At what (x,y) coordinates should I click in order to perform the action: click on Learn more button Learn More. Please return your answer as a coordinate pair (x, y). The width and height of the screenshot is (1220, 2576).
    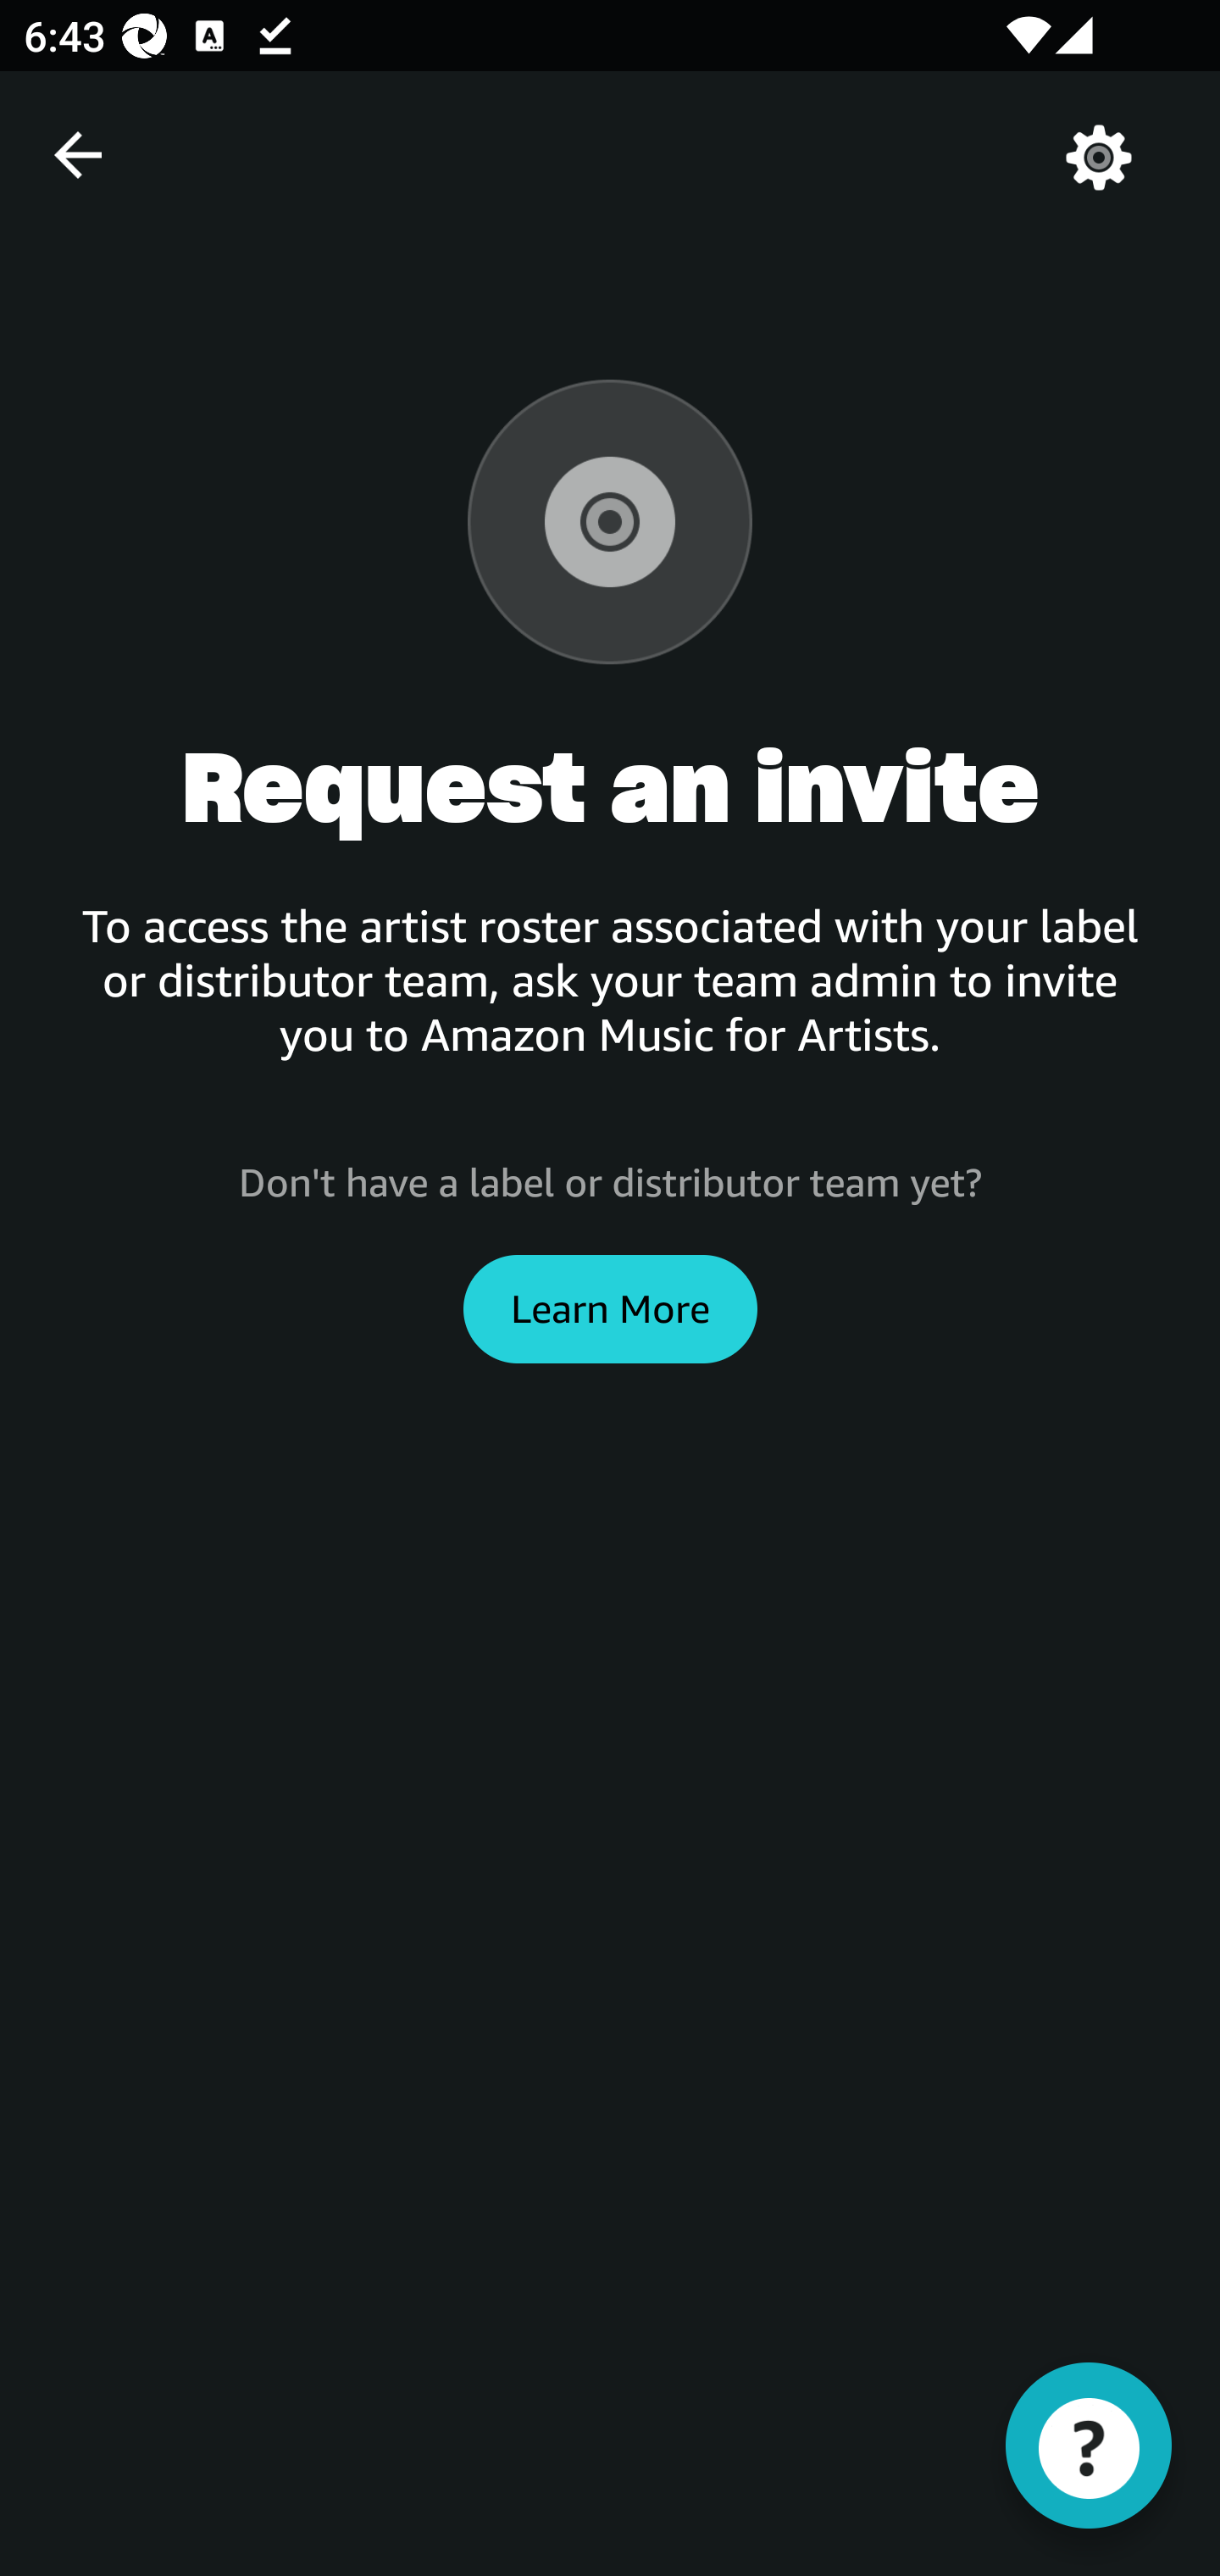
    Looking at the image, I should click on (610, 1308).